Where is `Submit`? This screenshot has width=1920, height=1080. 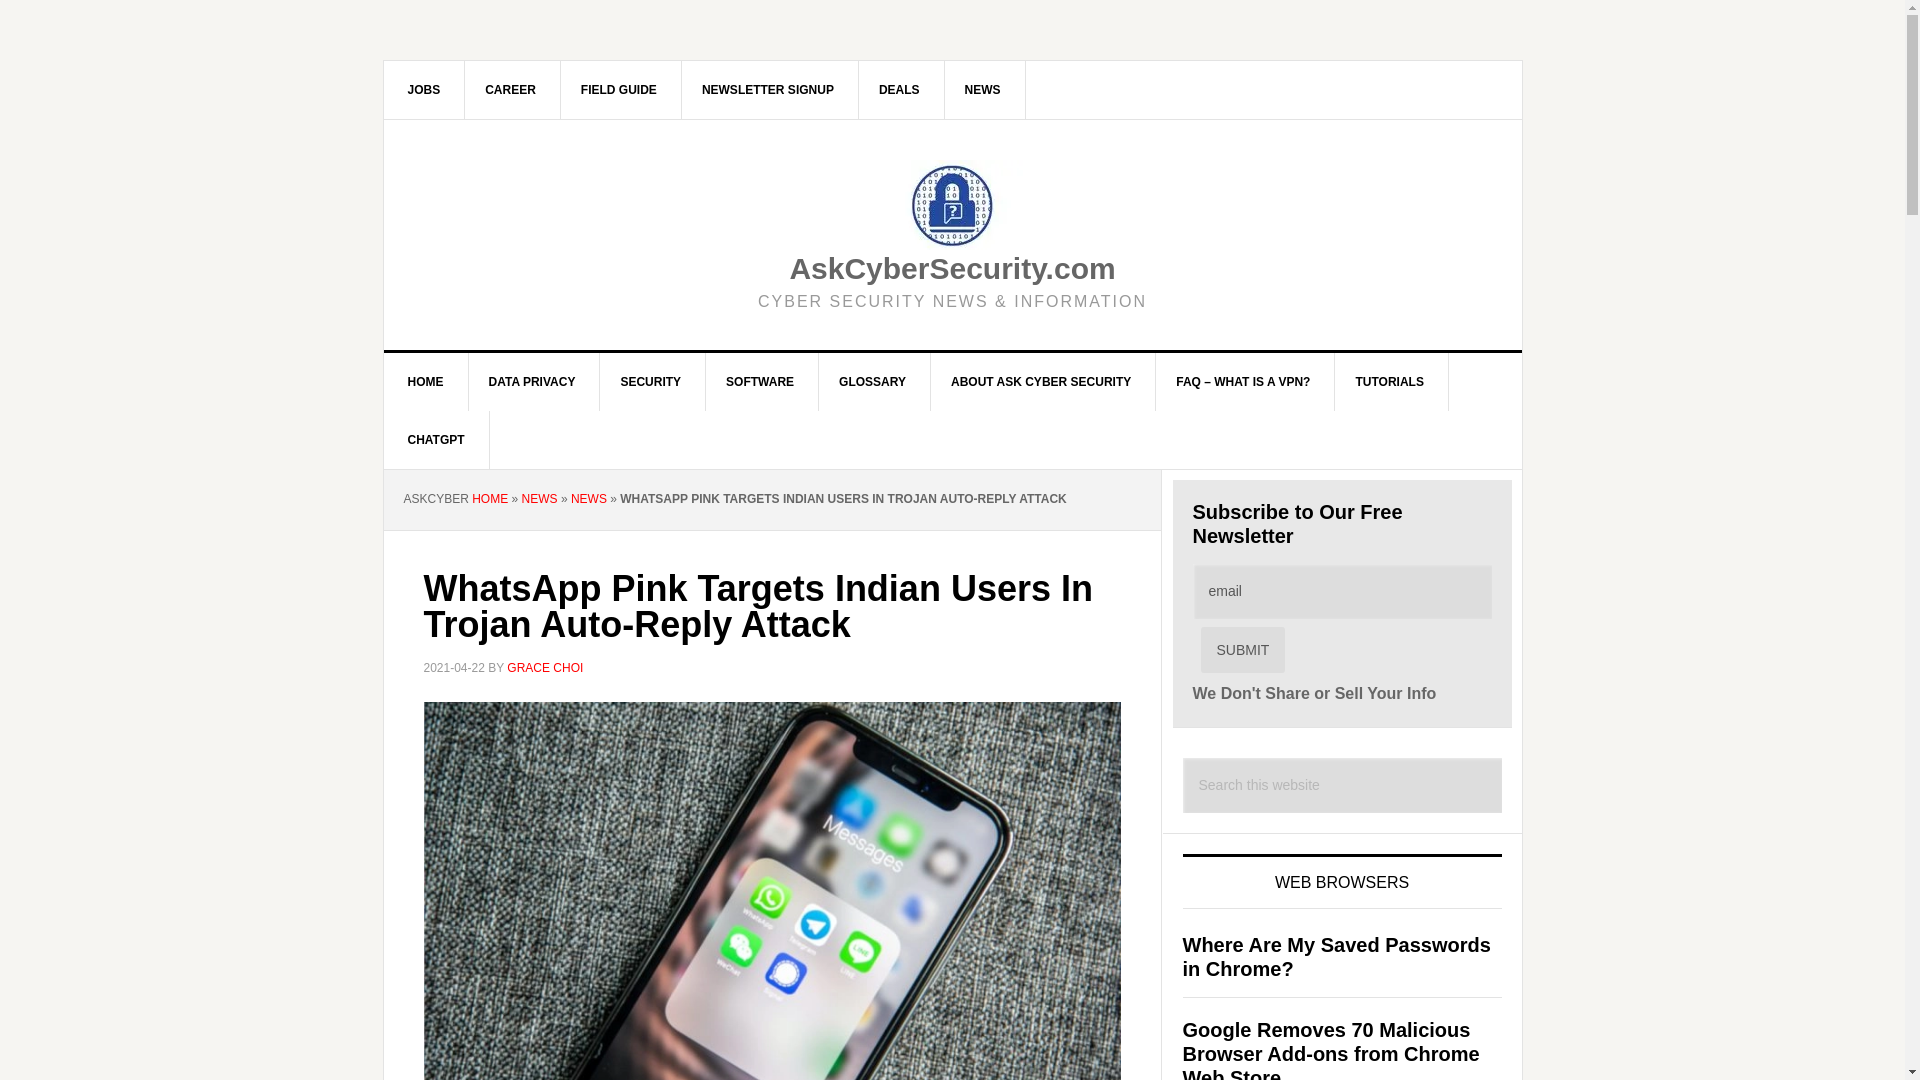 Submit is located at coordinates (1242, 650).